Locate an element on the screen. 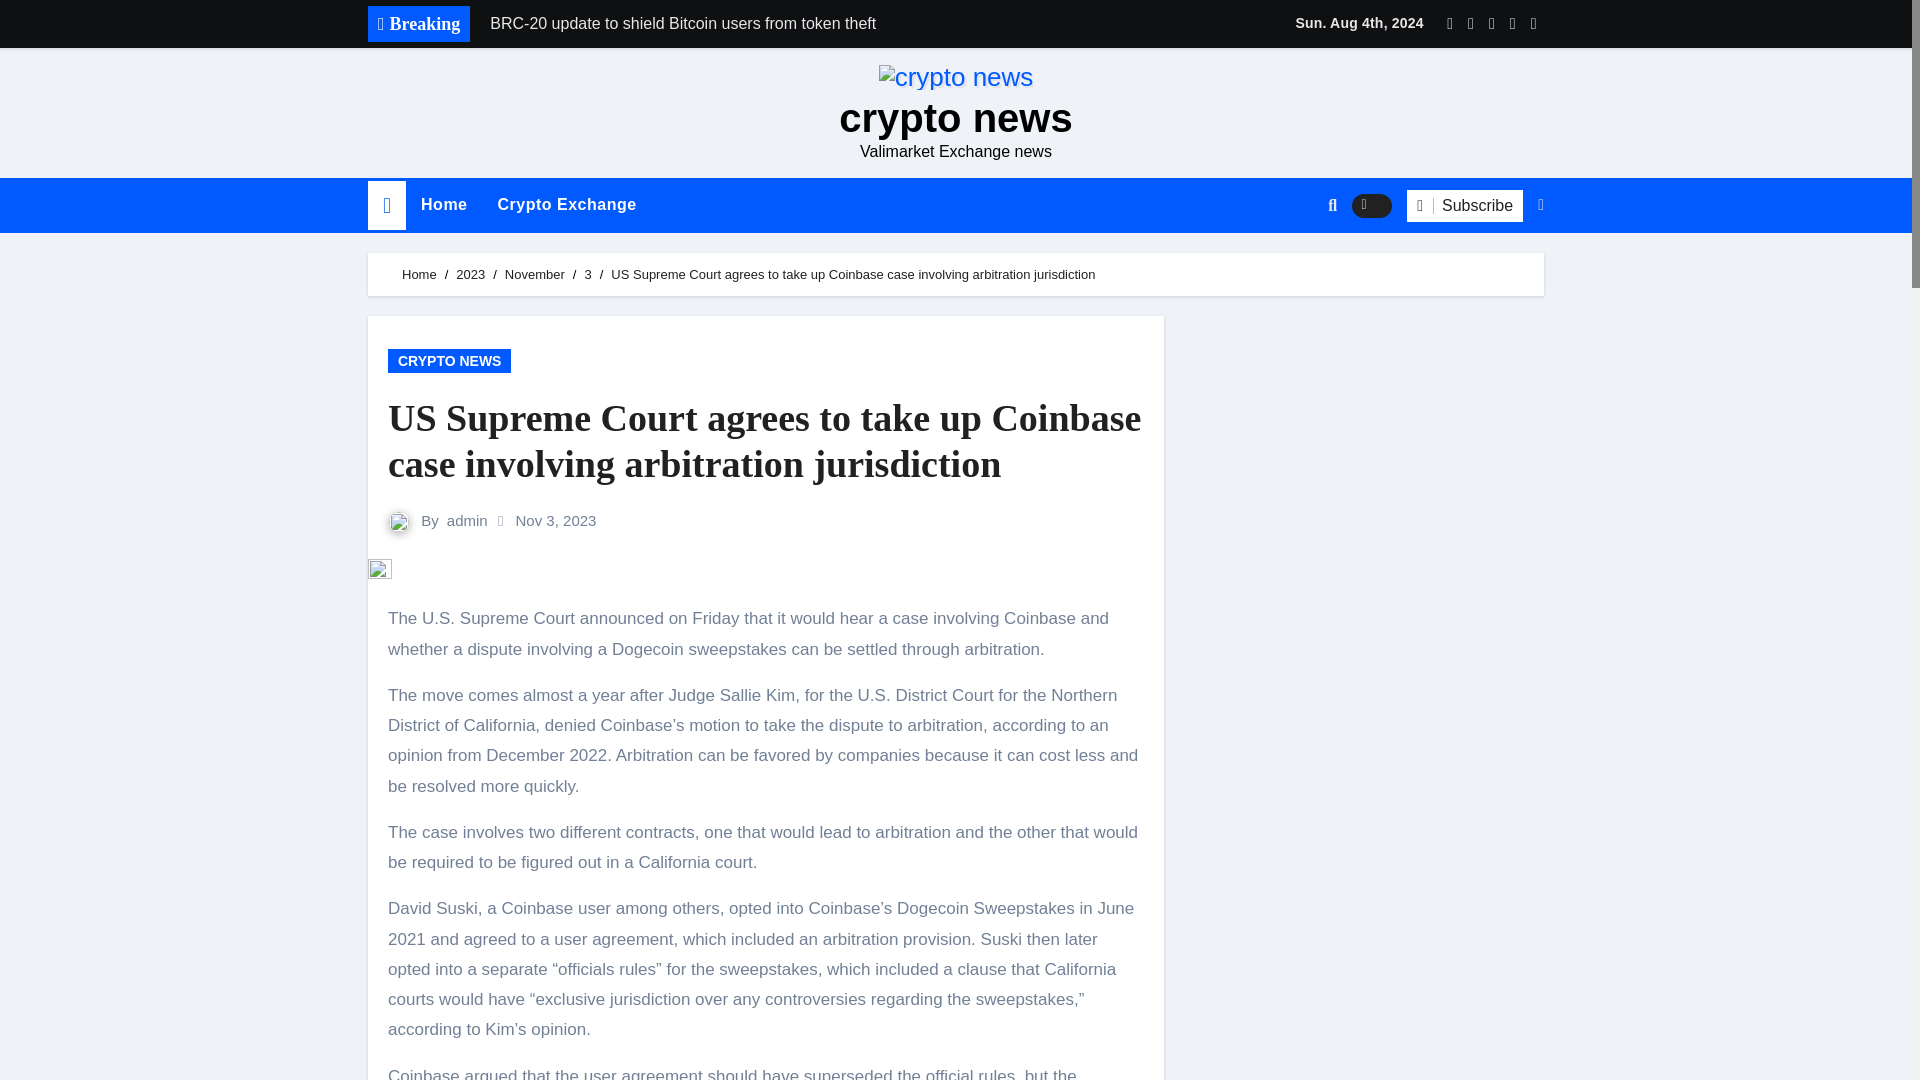 The width and height of the screenshot is (1920, 1080). Subscribe is located at coordinates (1464, 206).